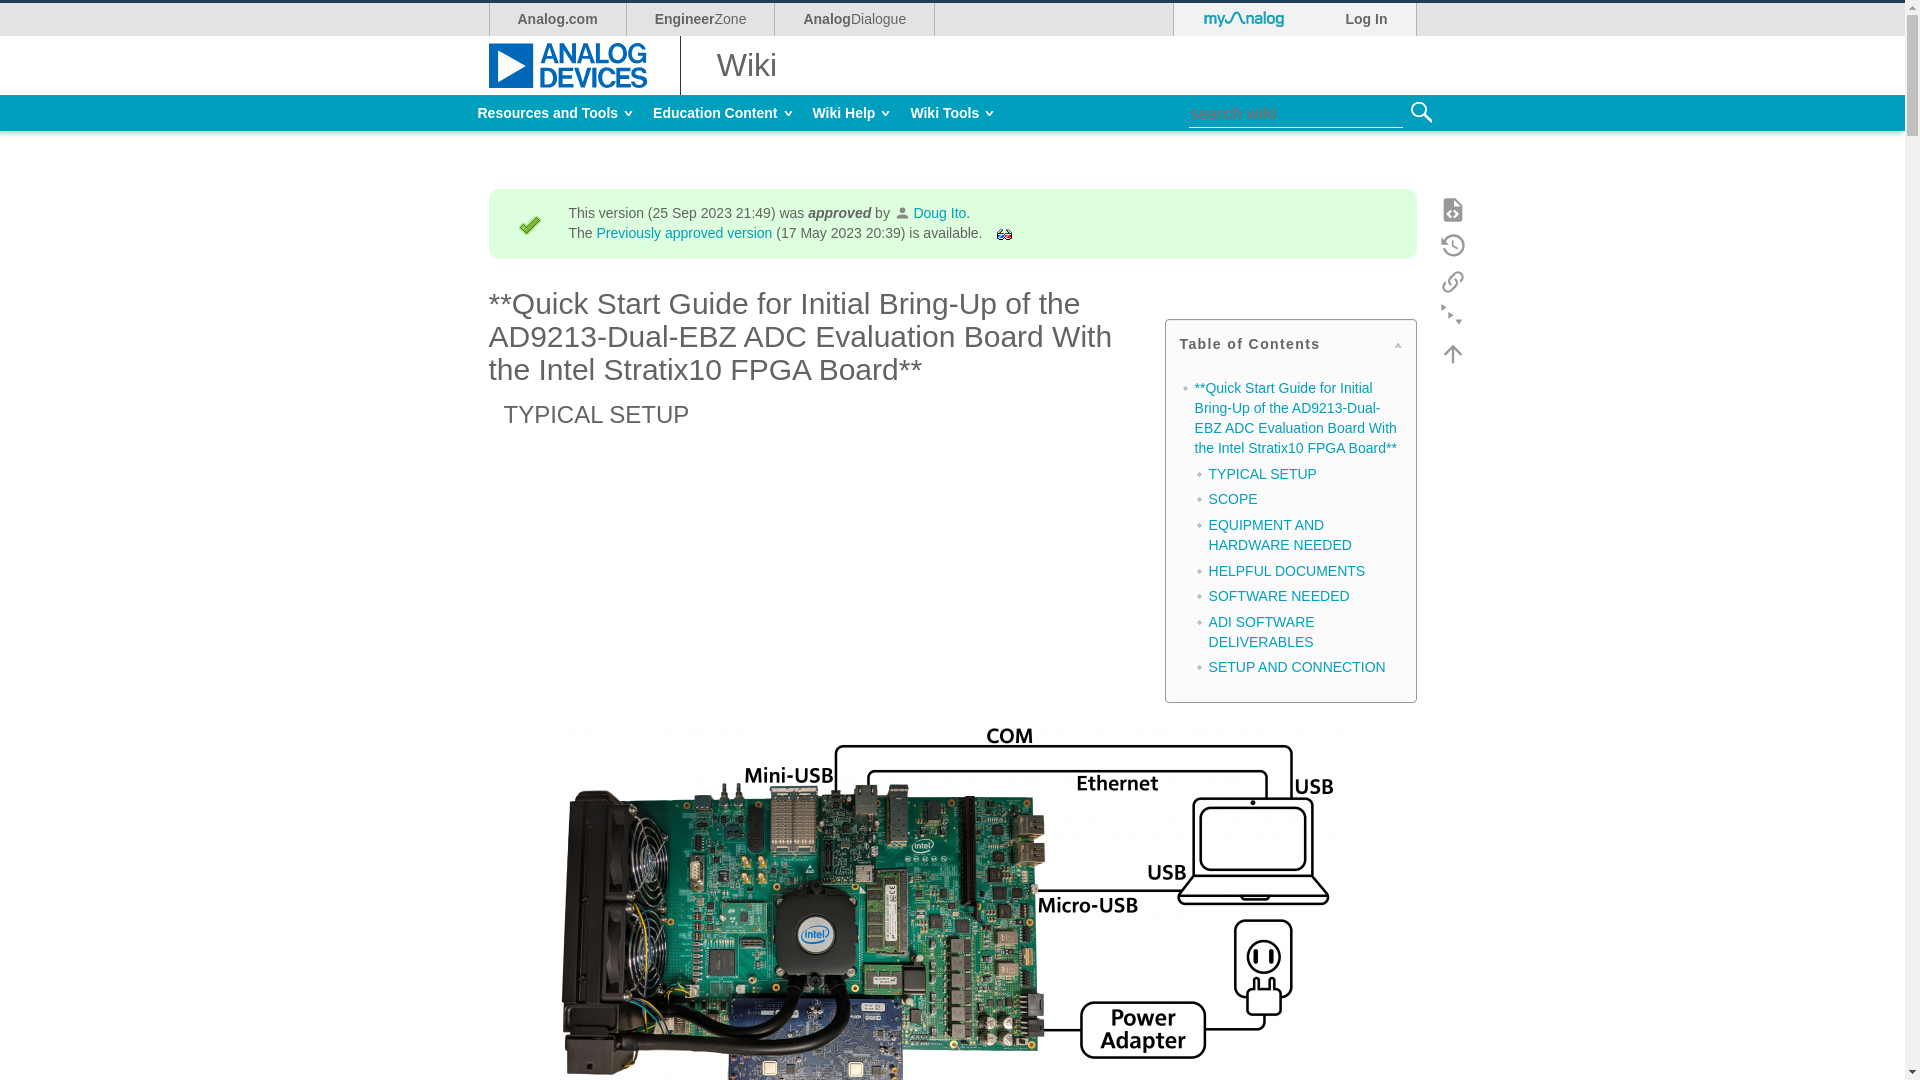 The height and width of the screenshot is (1080, 1920). Describe the element at coordinates (556, 112) in the screenshot. I see `Education Content` at that location.